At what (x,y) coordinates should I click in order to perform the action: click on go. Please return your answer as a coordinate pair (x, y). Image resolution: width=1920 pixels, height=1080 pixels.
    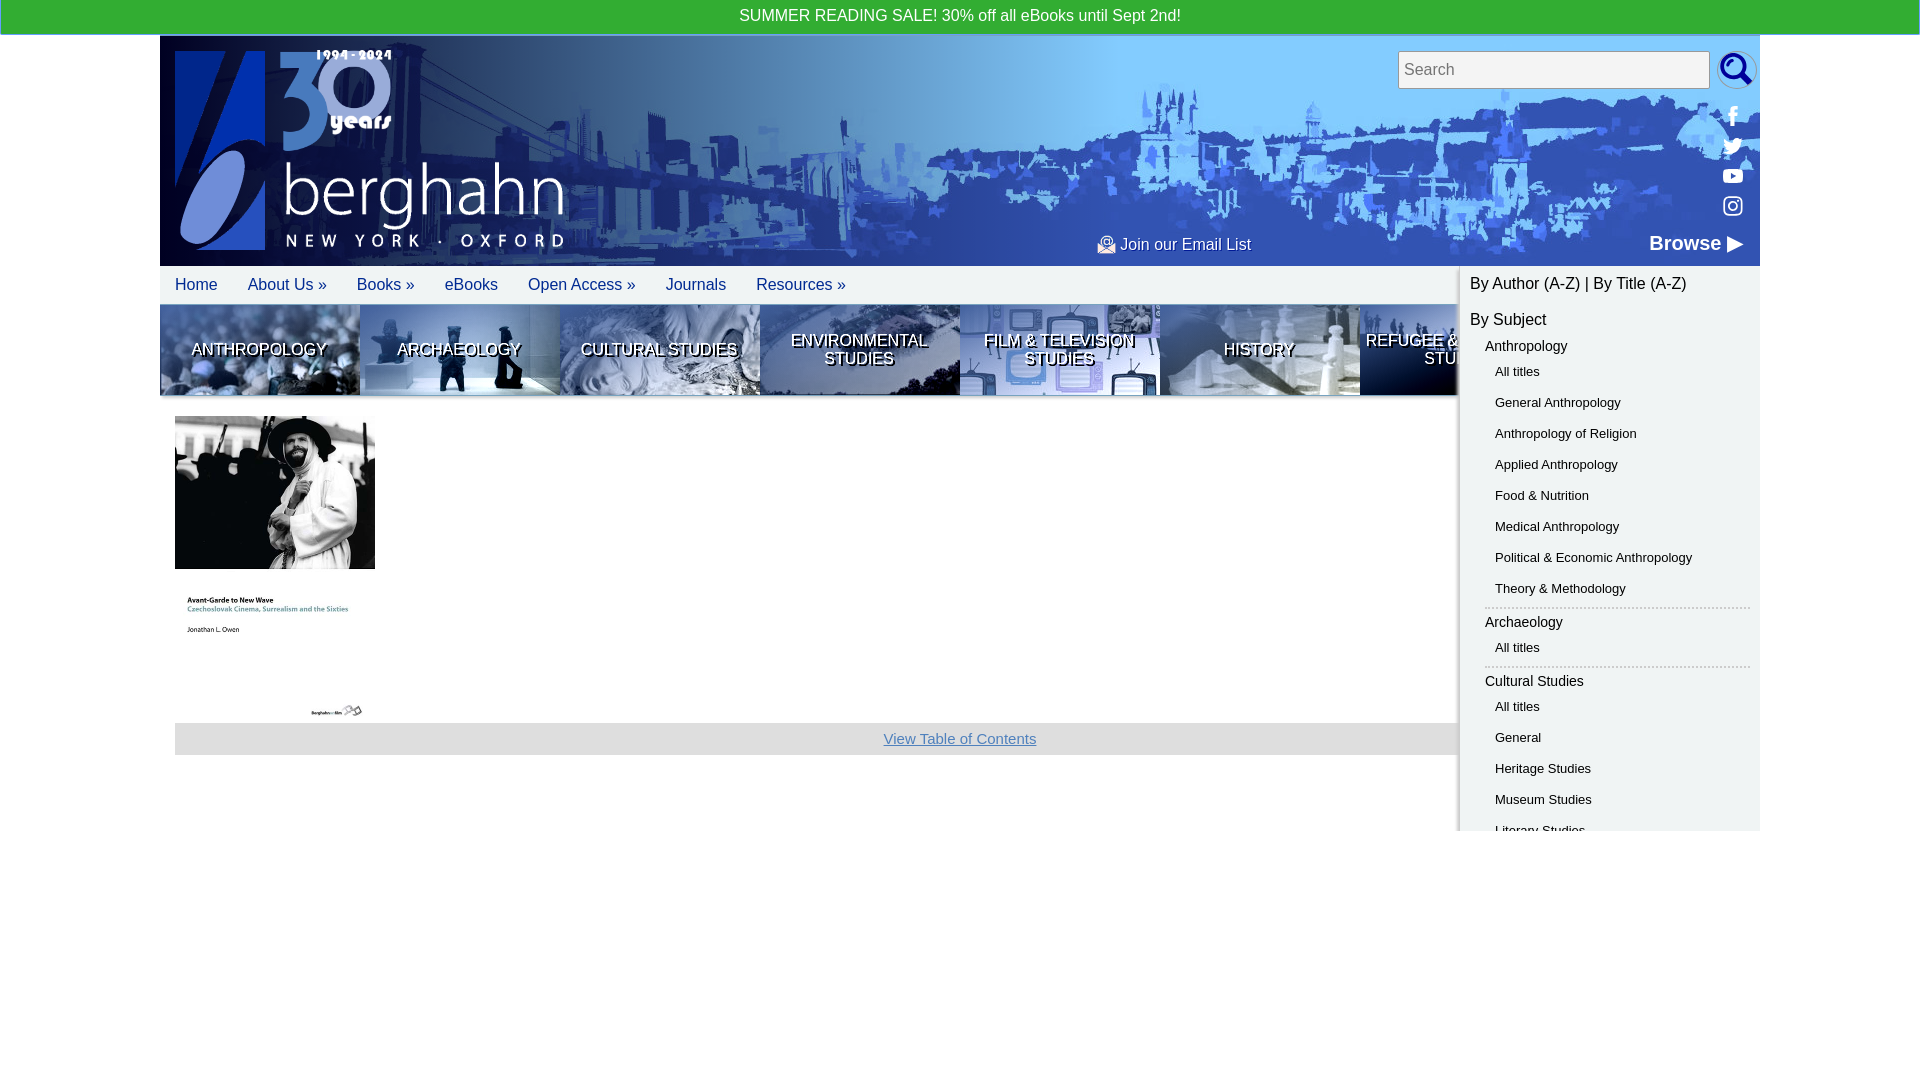
    Looking at the image, I should click on (1736, 69).